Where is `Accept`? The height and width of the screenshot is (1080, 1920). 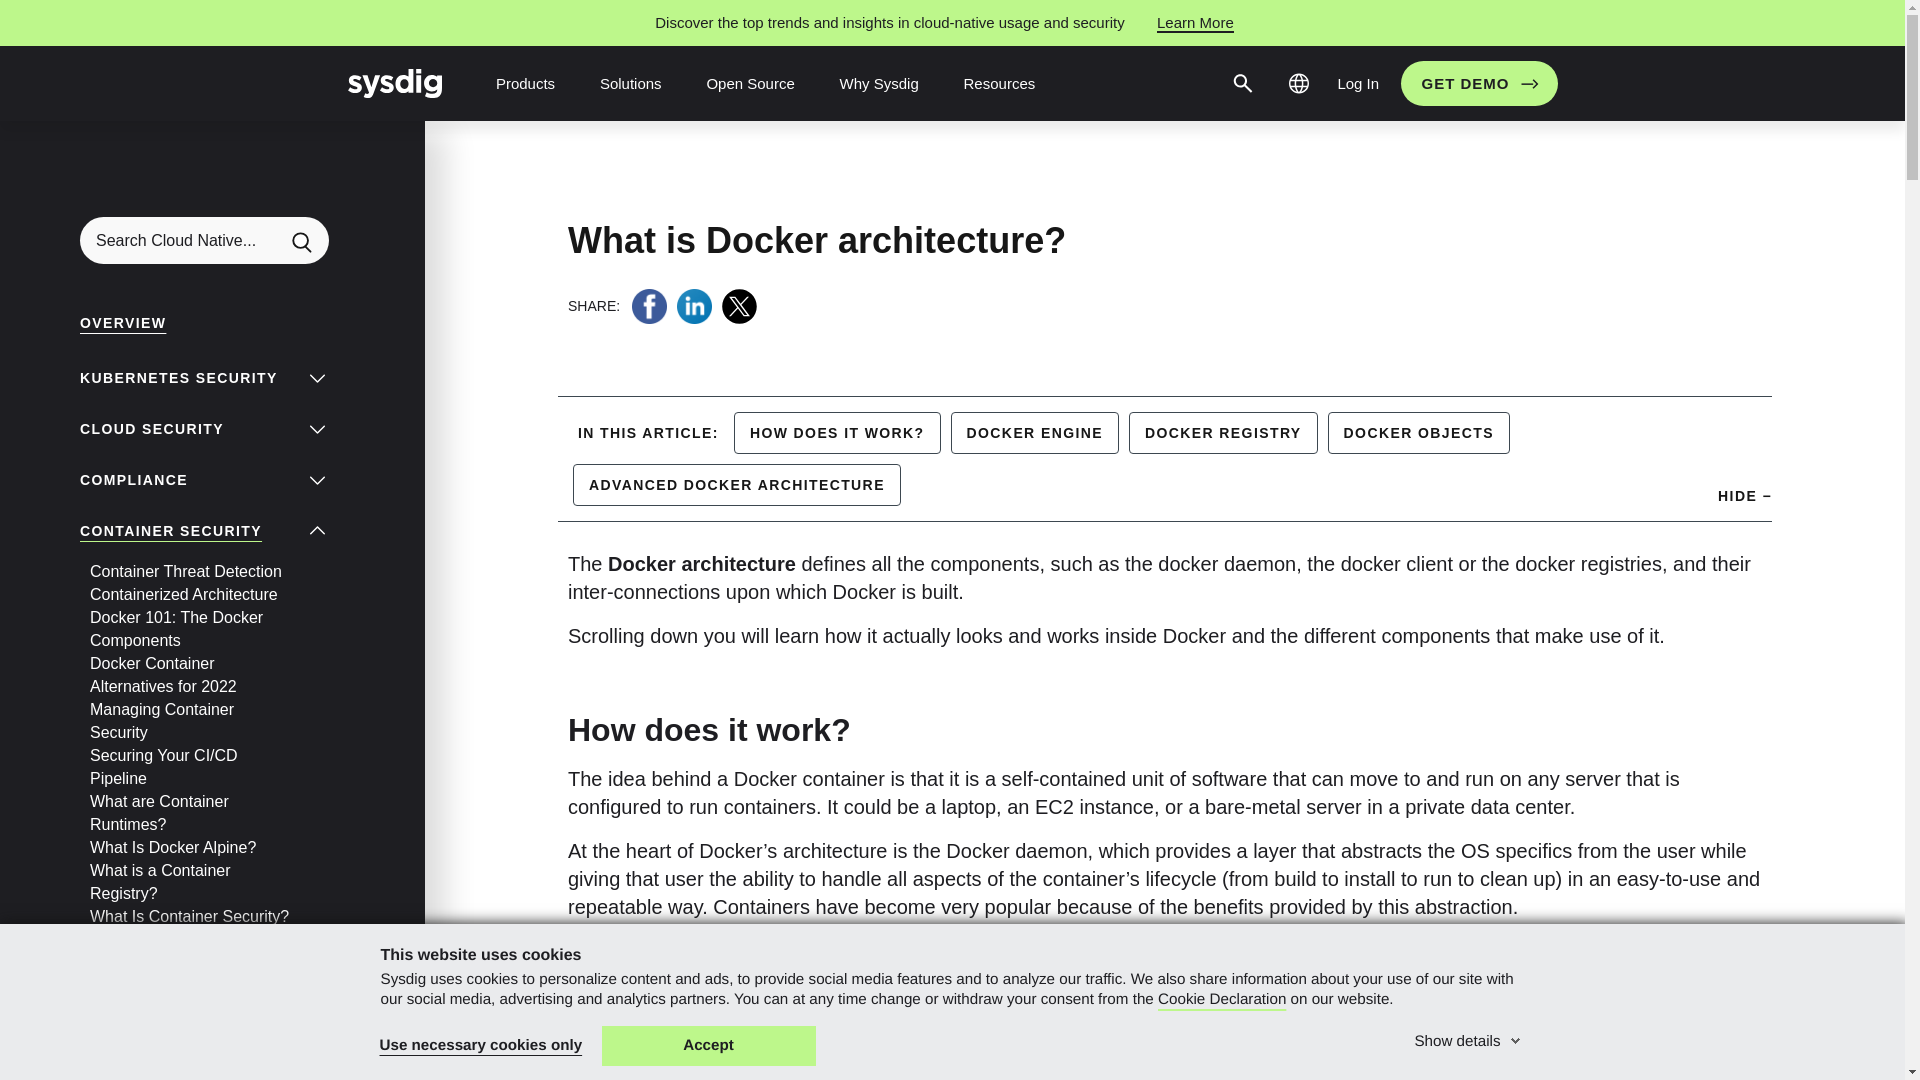 Accept is located at coordinates (709, 1046).